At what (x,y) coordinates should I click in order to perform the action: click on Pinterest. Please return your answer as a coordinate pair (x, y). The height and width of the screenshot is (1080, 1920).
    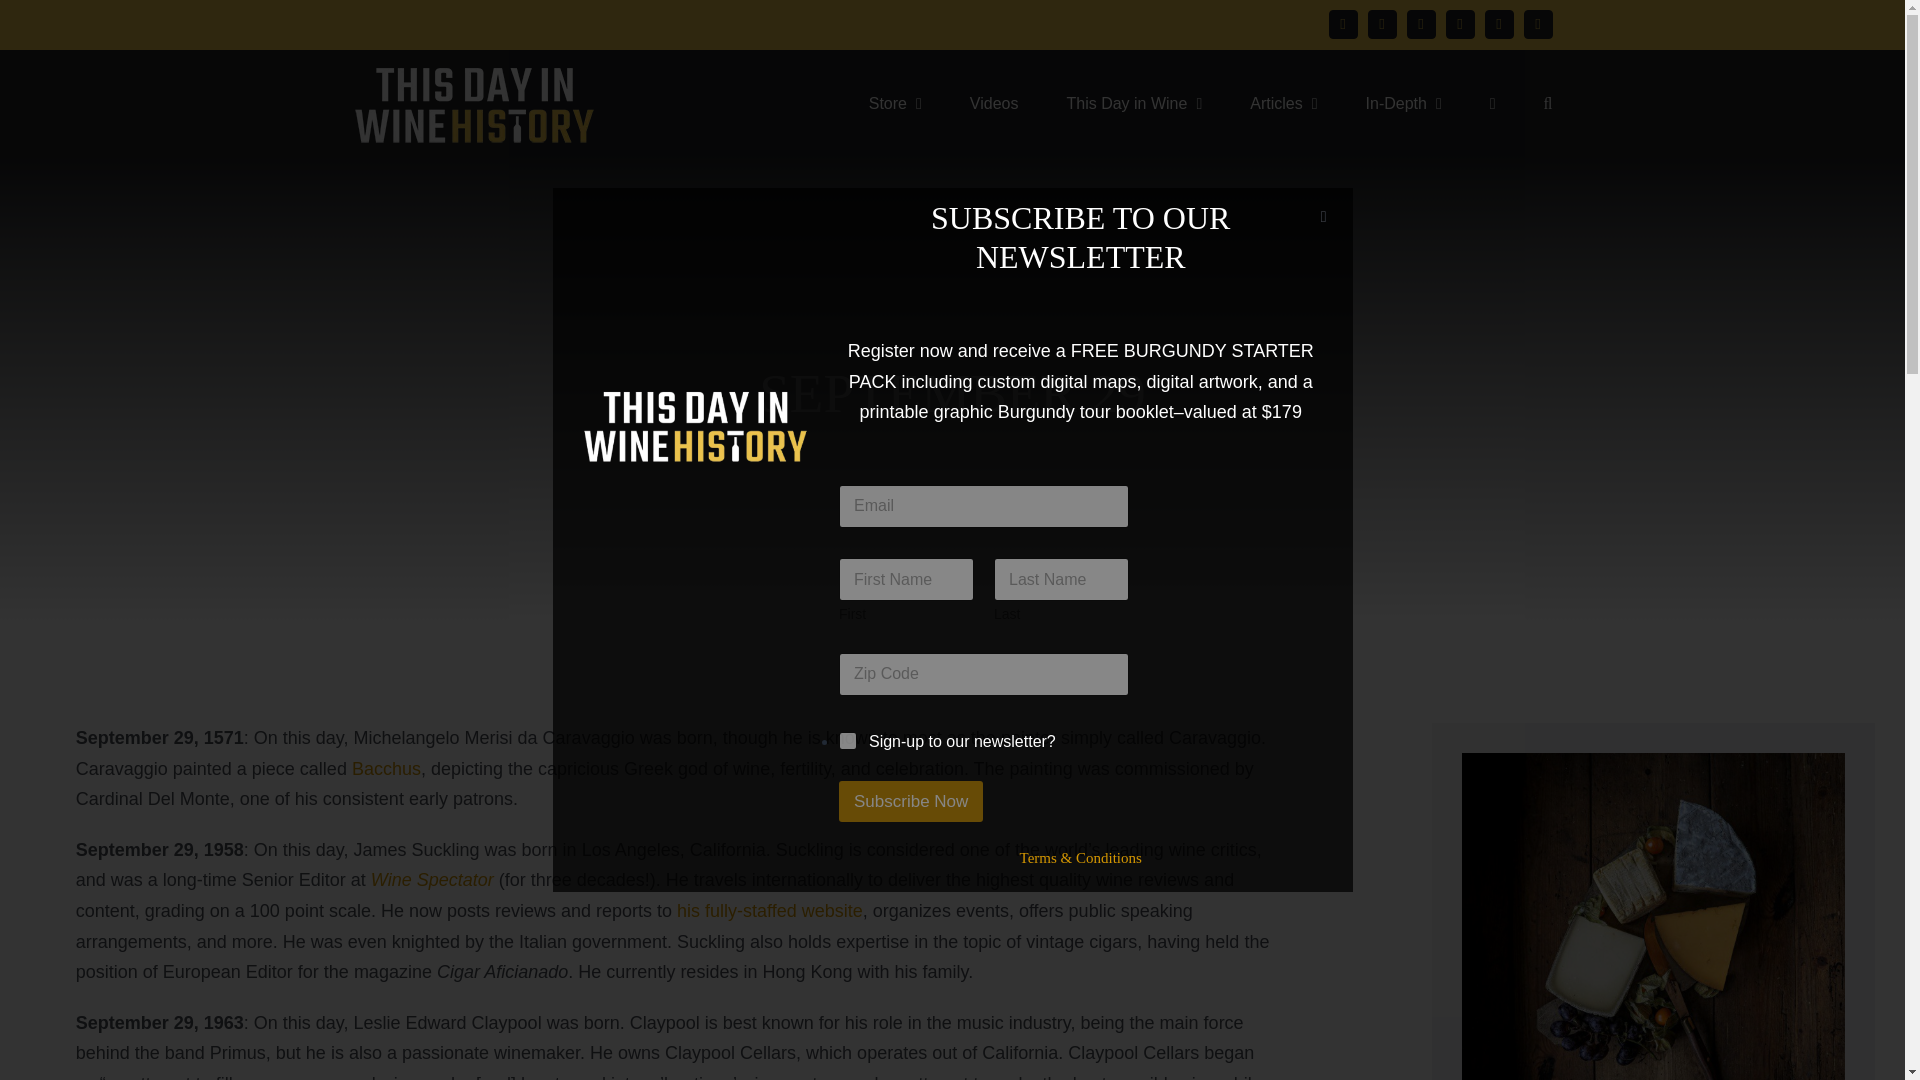
    Looking at the image, I should click on (1460, 24).